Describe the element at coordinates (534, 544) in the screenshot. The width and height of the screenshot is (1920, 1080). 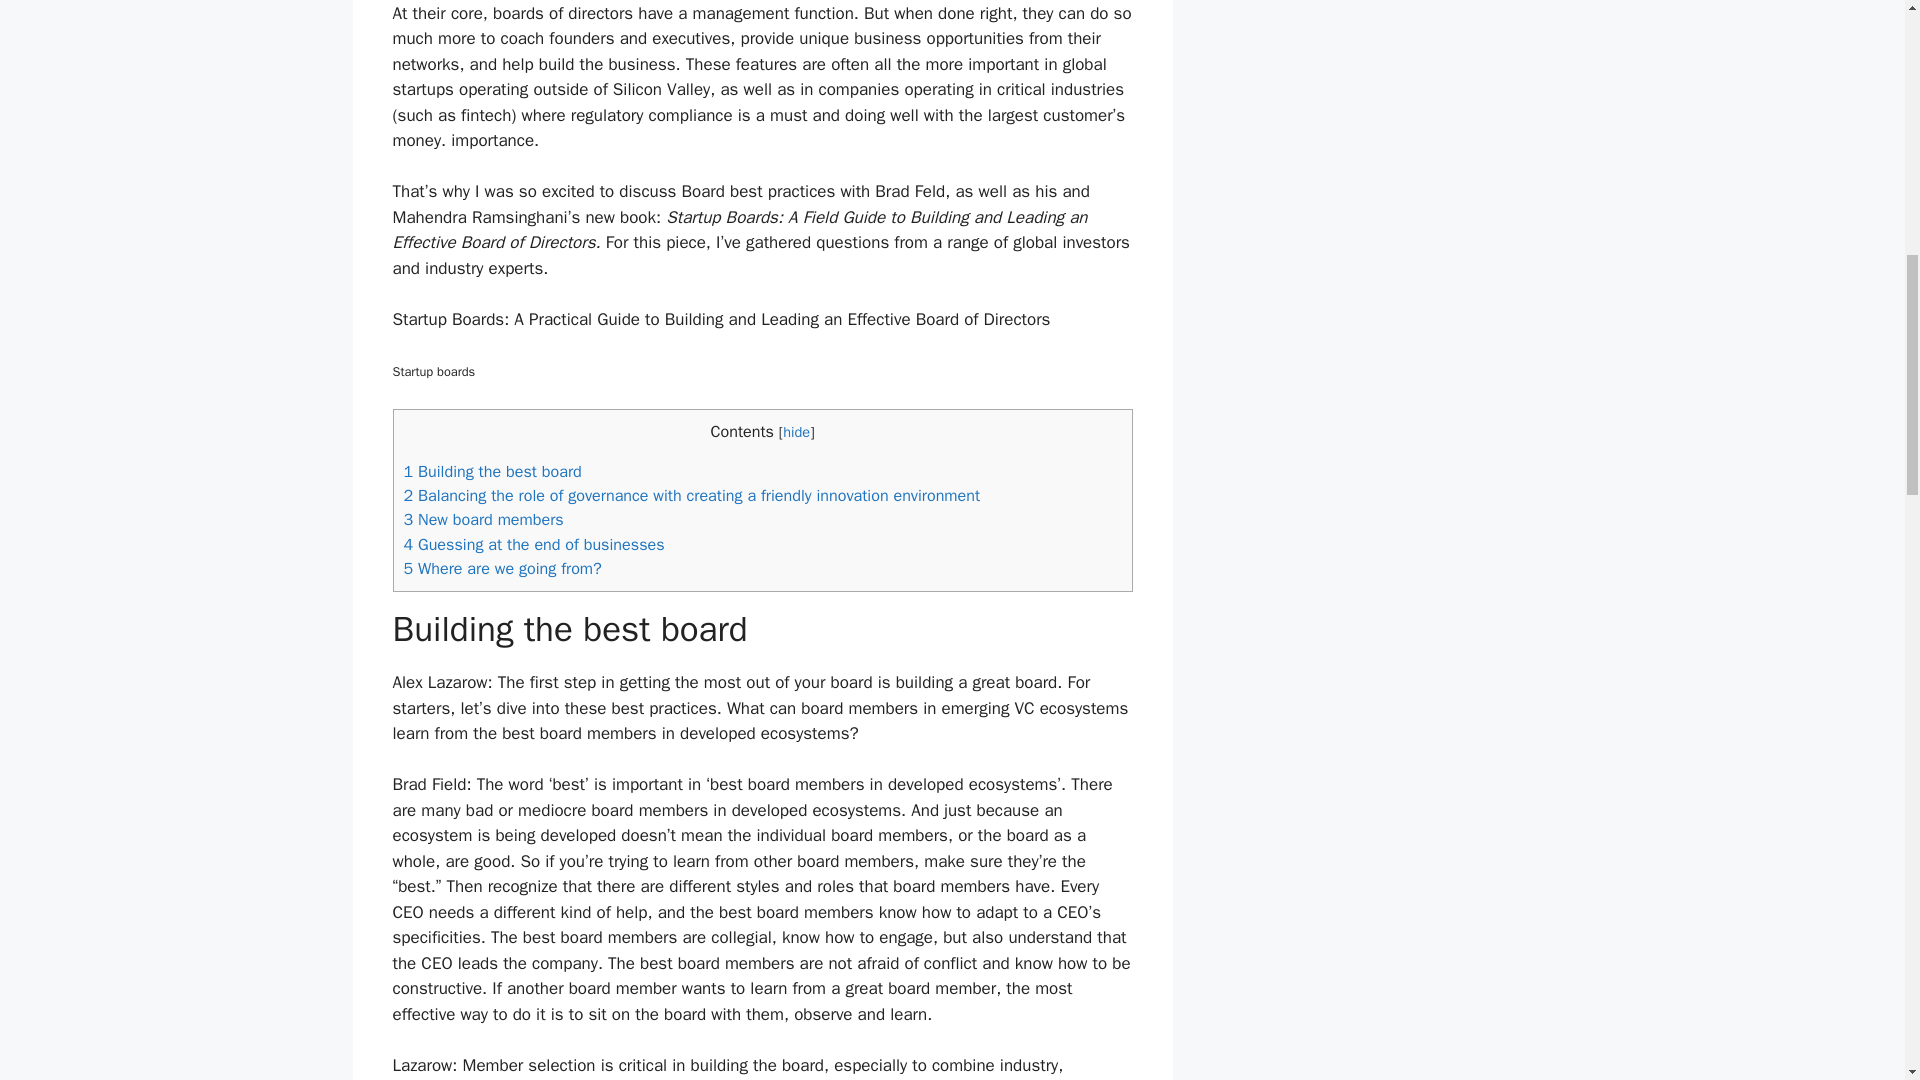
I see `4 Guessing at the end of businesses` at that location.